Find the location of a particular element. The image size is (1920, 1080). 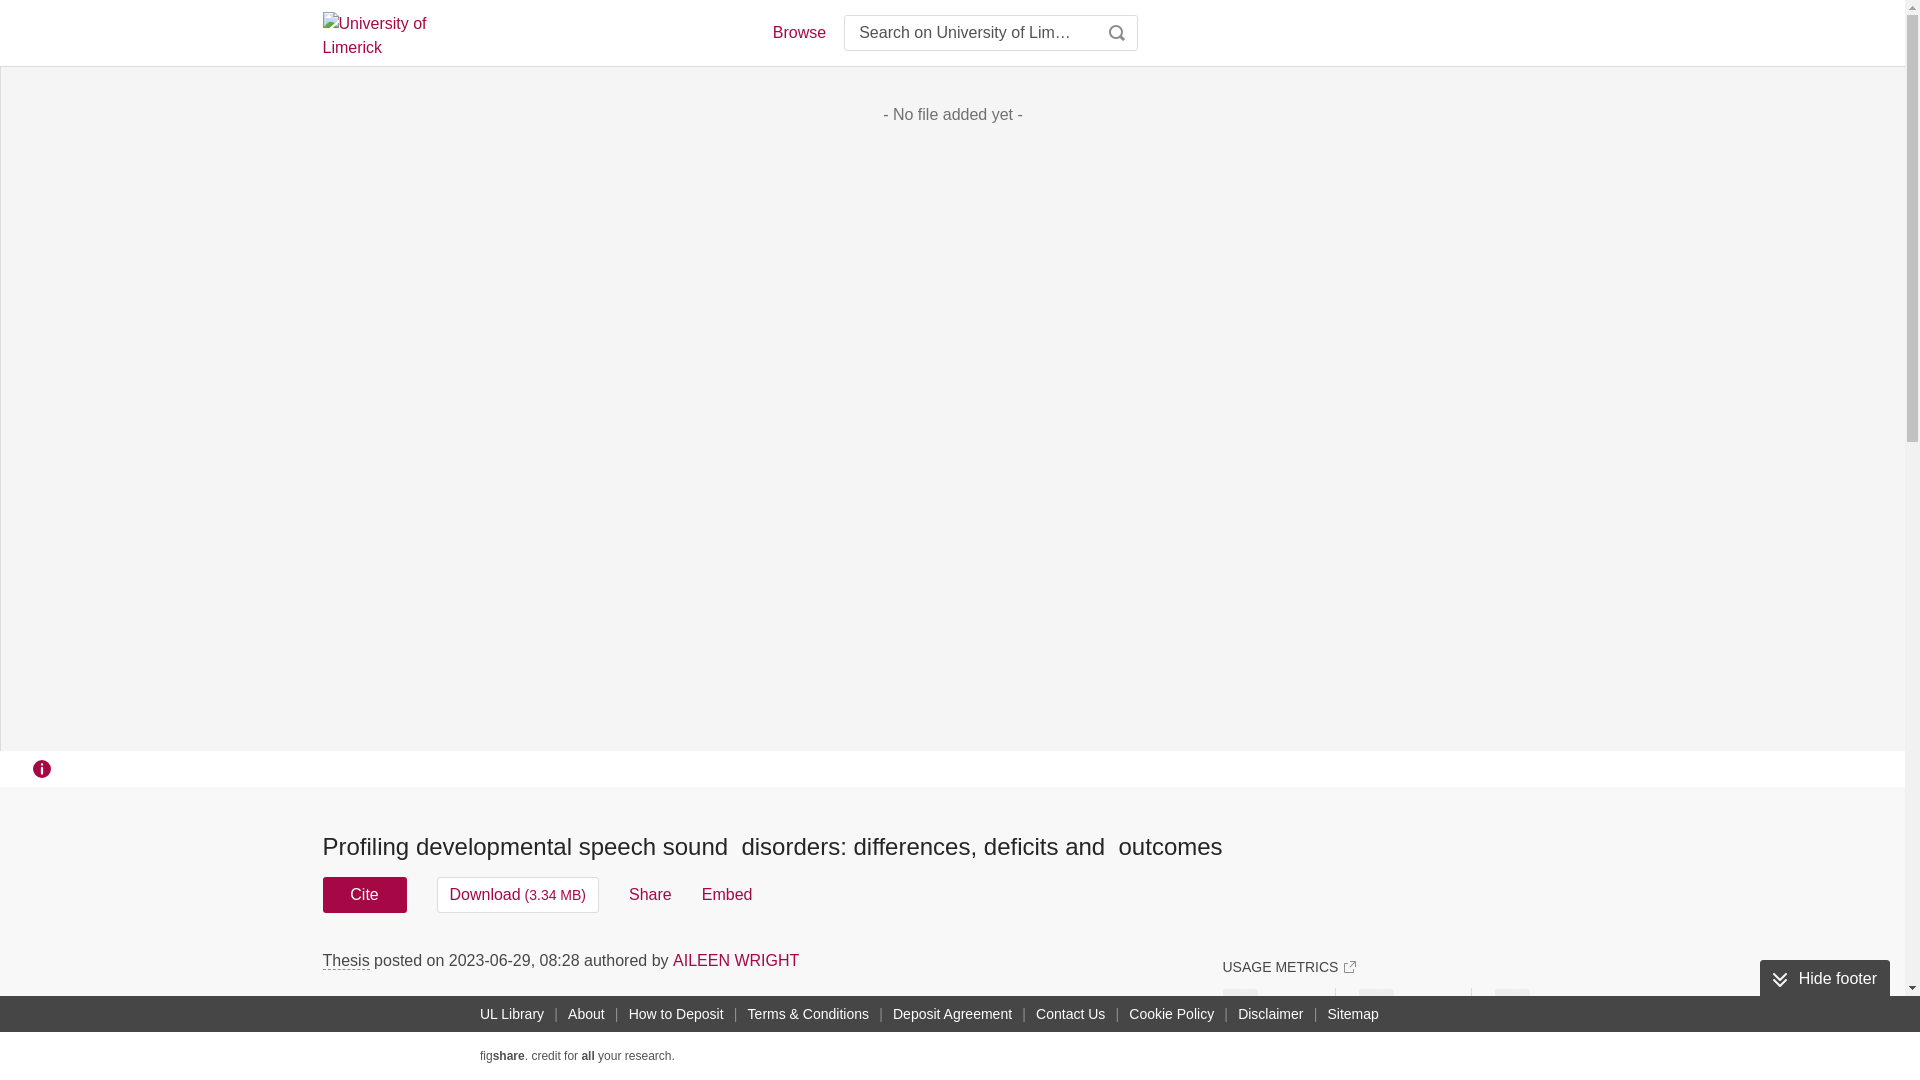

Contact Us is located at coordinates (1070, 1014).